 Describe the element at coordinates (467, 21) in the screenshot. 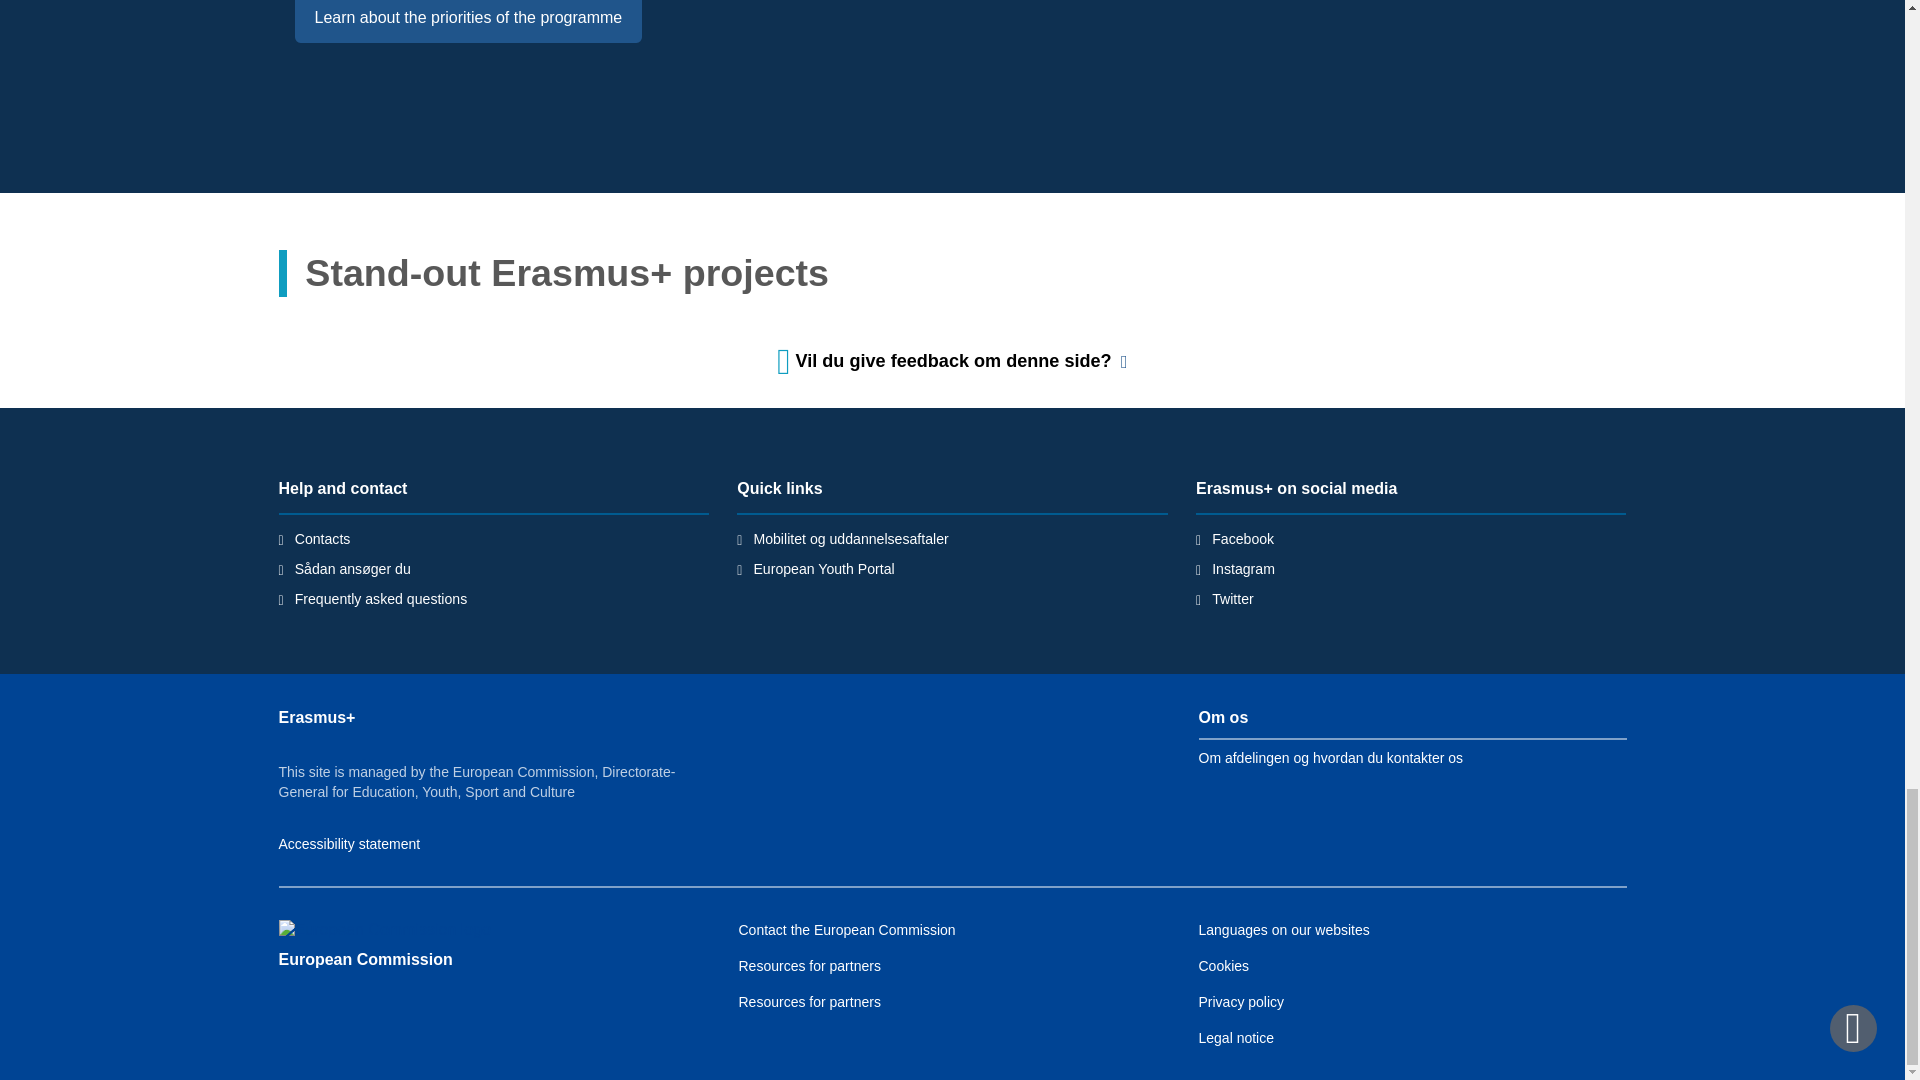

I see `Learn about the priorities of the programme` at that location.